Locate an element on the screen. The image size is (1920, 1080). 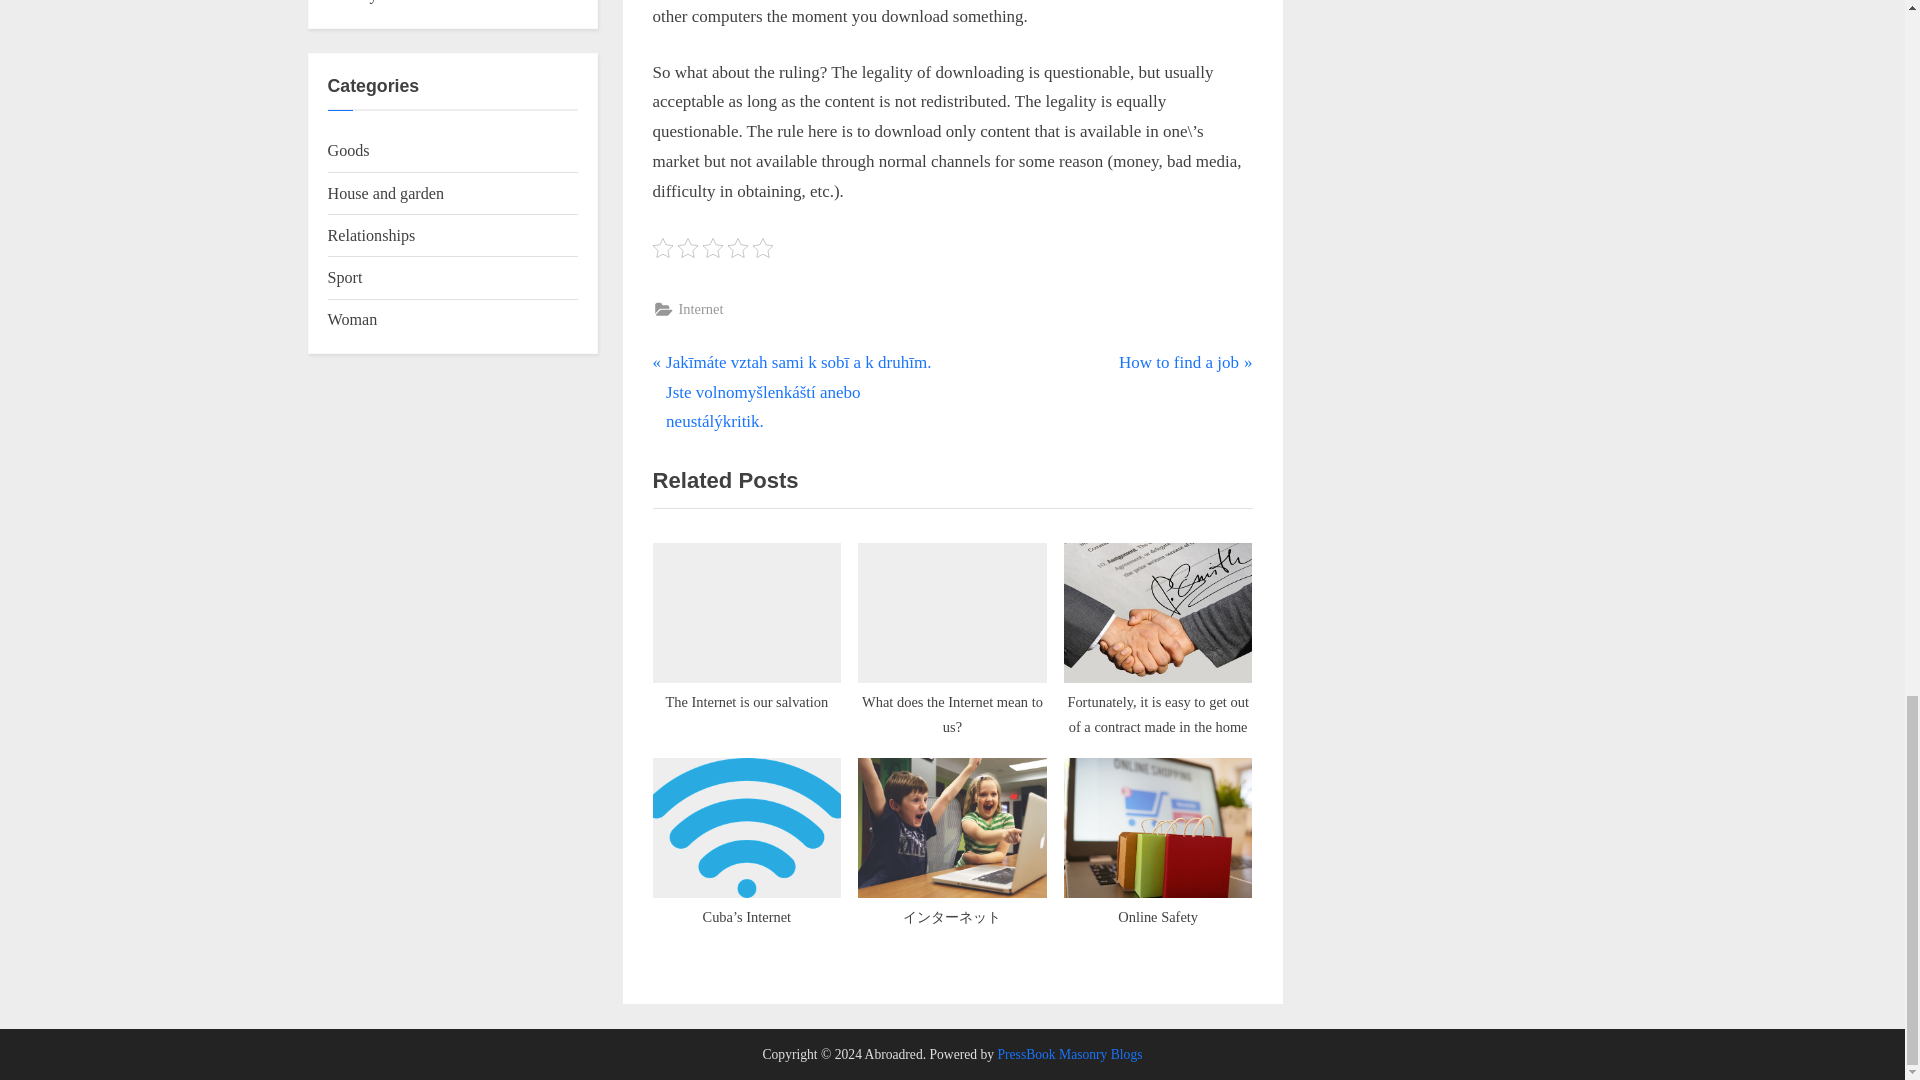
Online Safety is located at coordinates (746, 638).